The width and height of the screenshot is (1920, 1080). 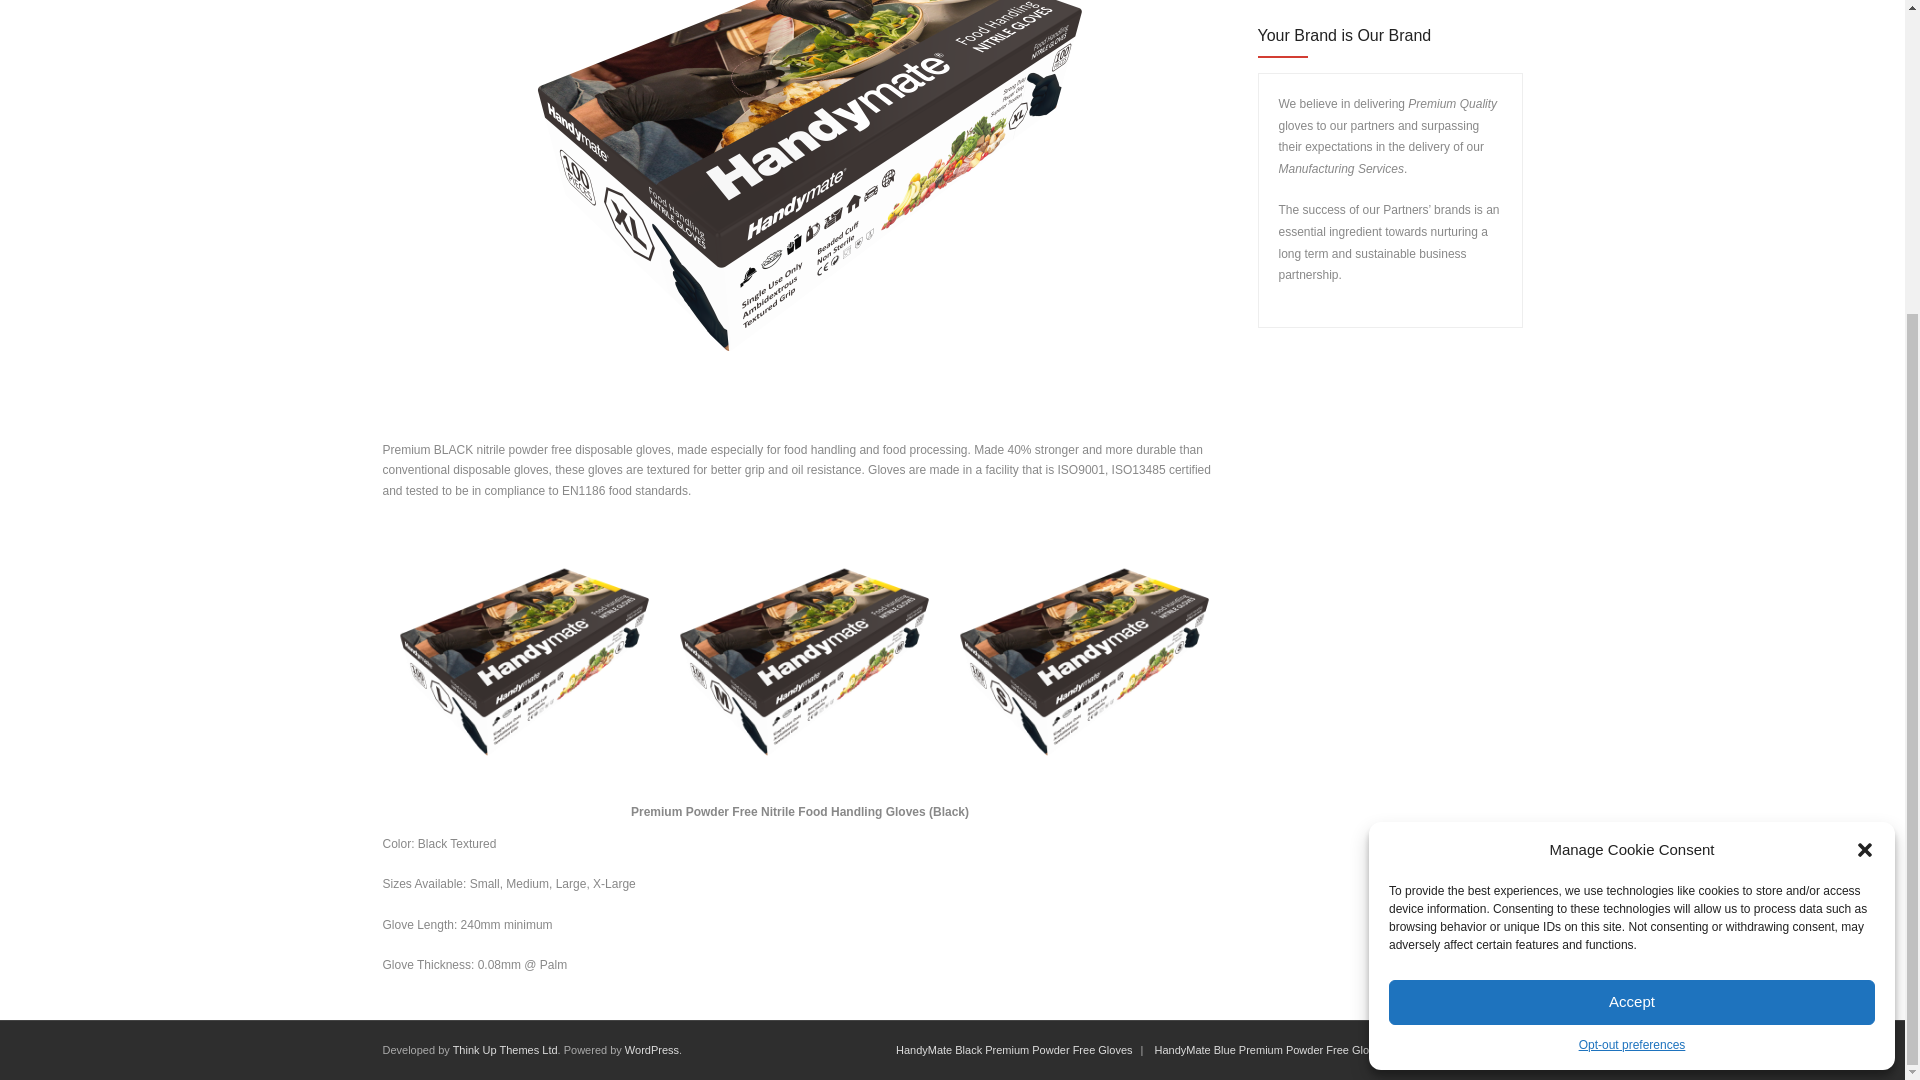 What do you see at coordinates (1632, 572) in the screenshot?
I see `Accept` at bounding box center [1632, 572].